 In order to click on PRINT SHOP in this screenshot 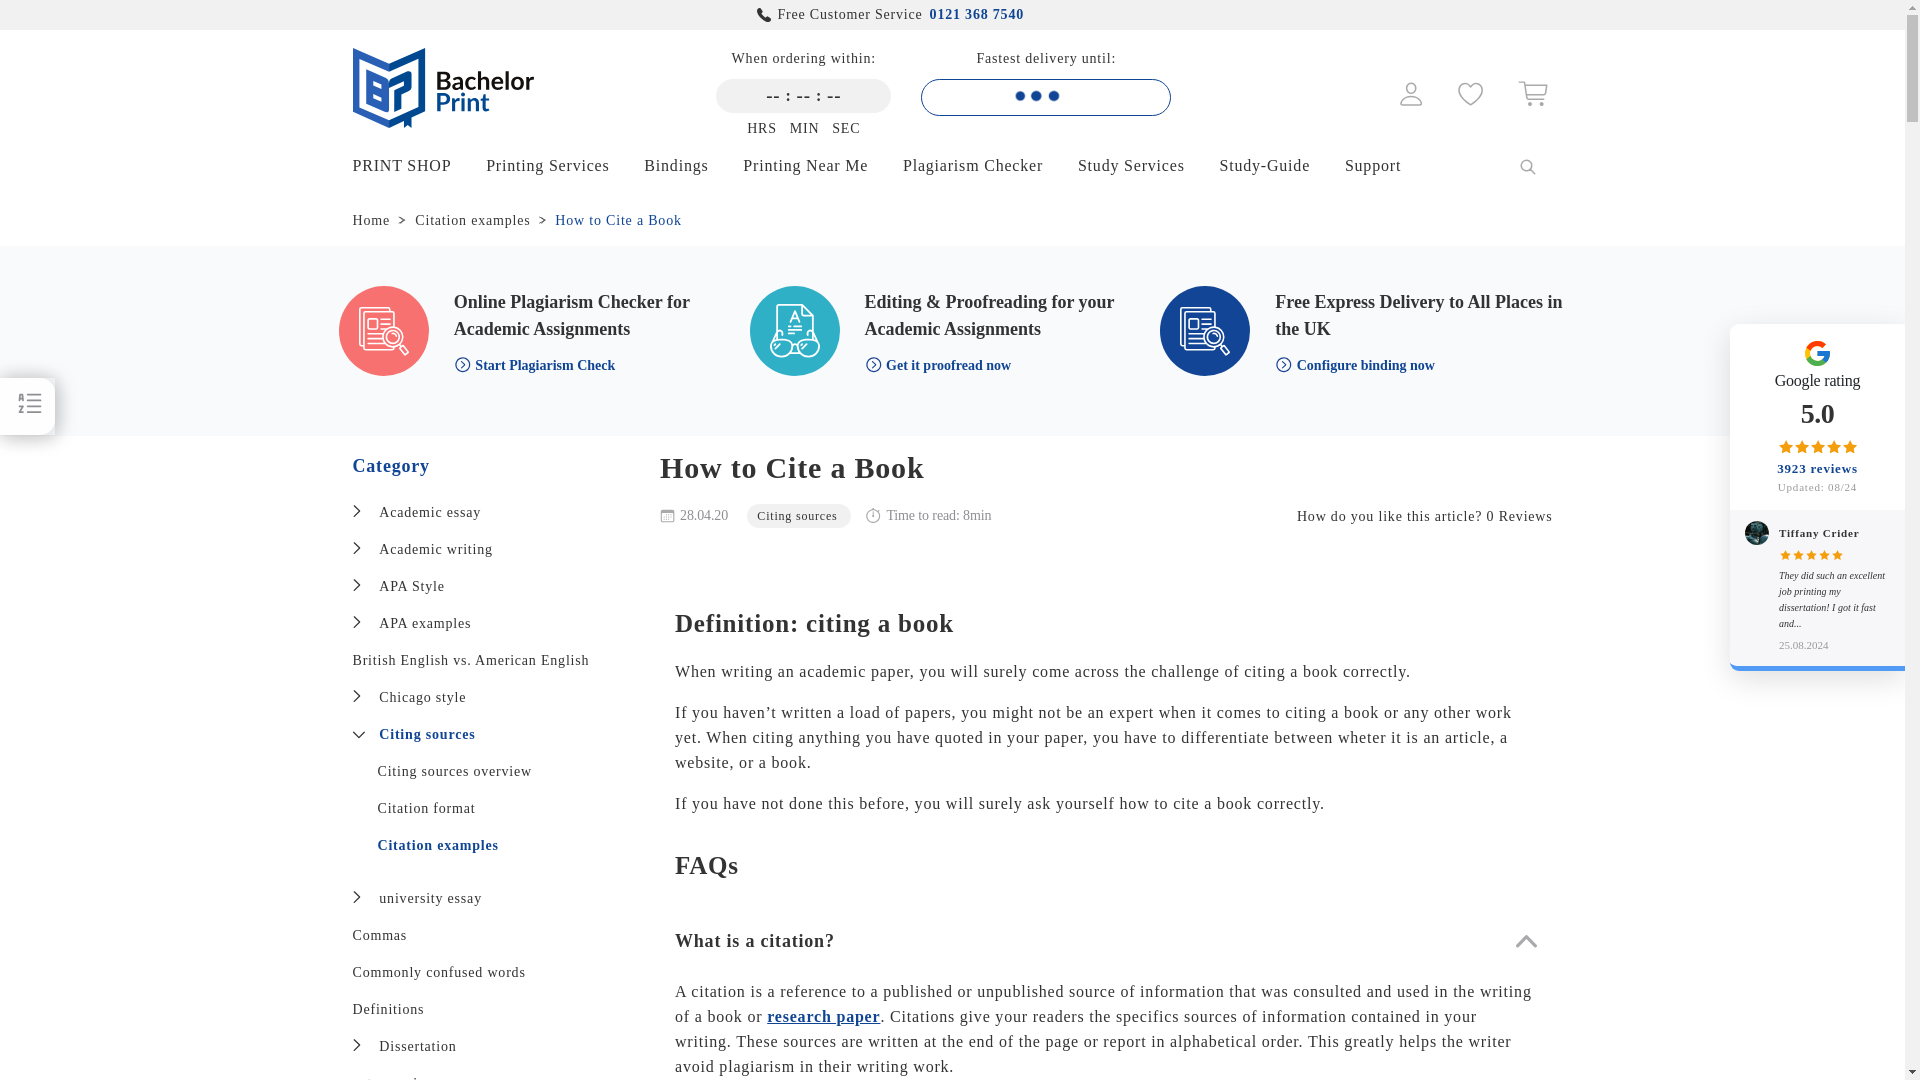, I will do `click(416, 164)`.